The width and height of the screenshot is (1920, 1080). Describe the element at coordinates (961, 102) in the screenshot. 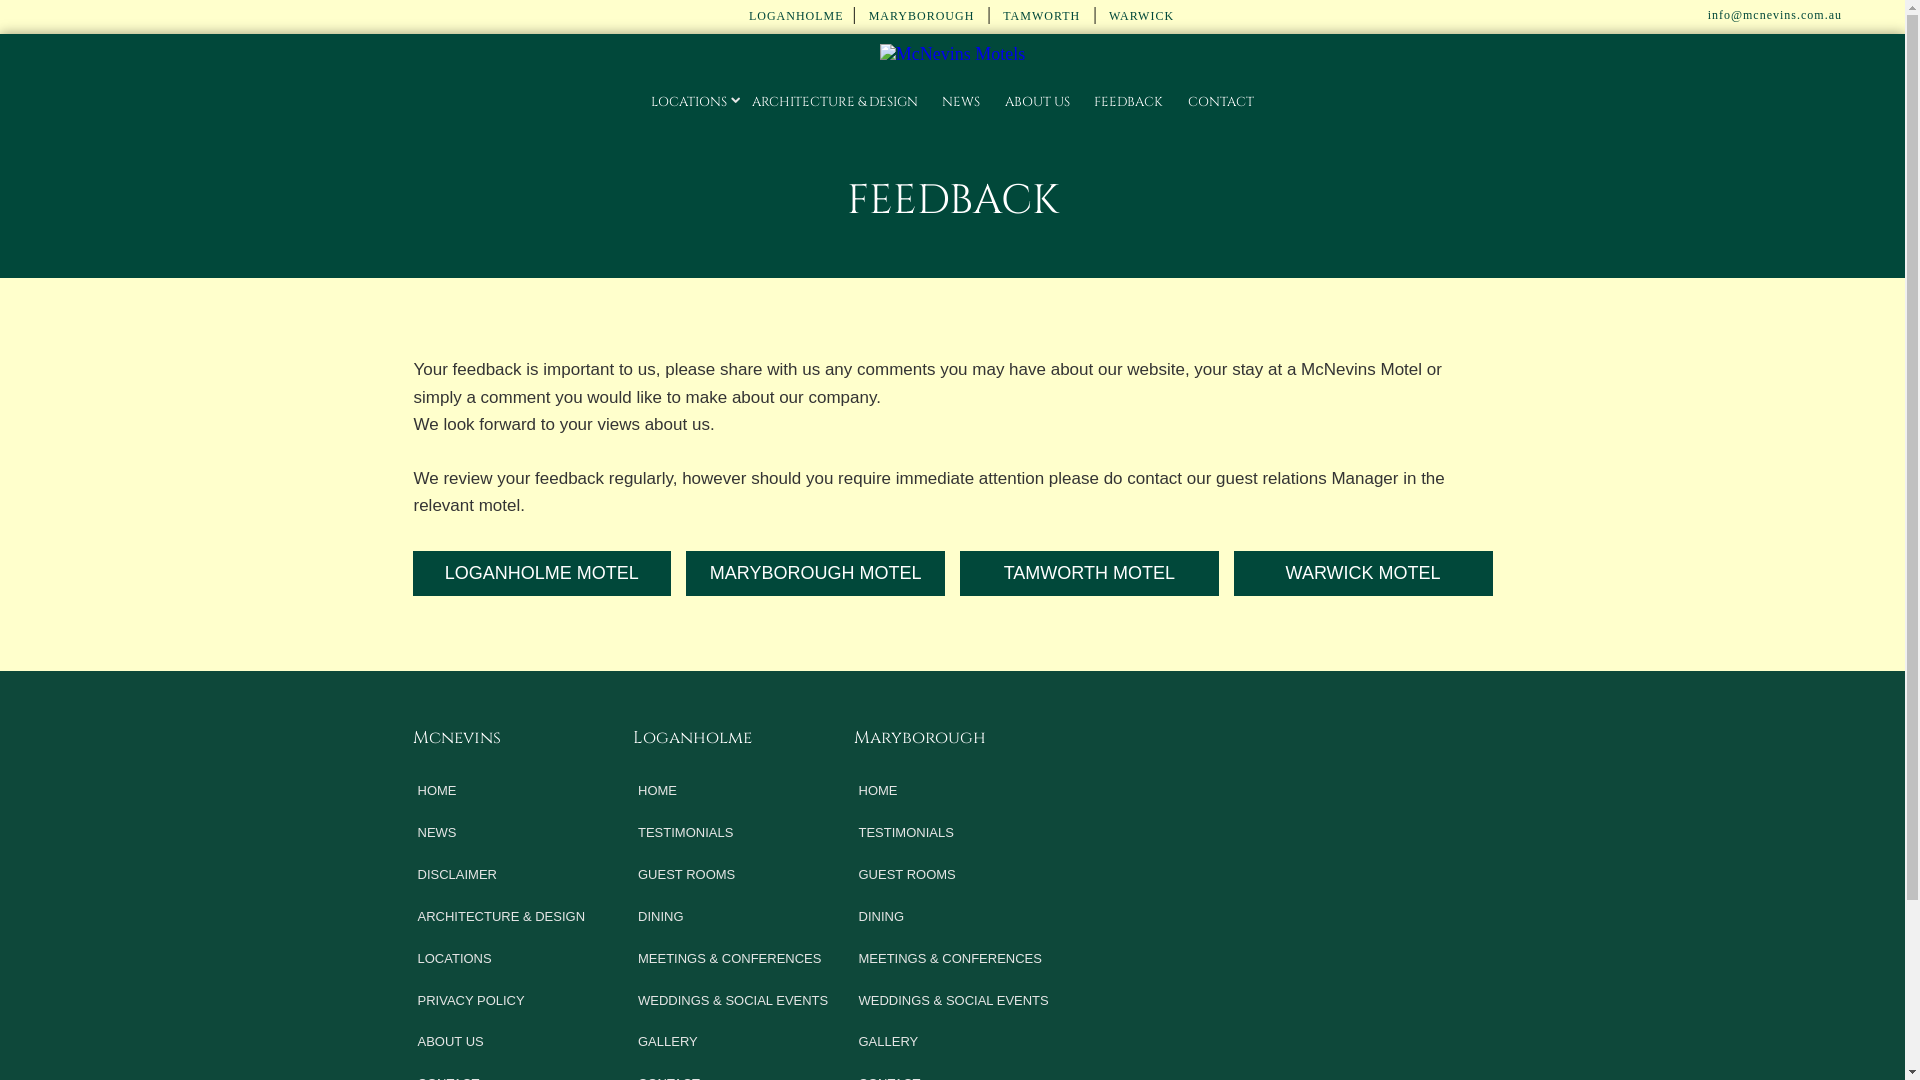

I see `NEWS` at that location.